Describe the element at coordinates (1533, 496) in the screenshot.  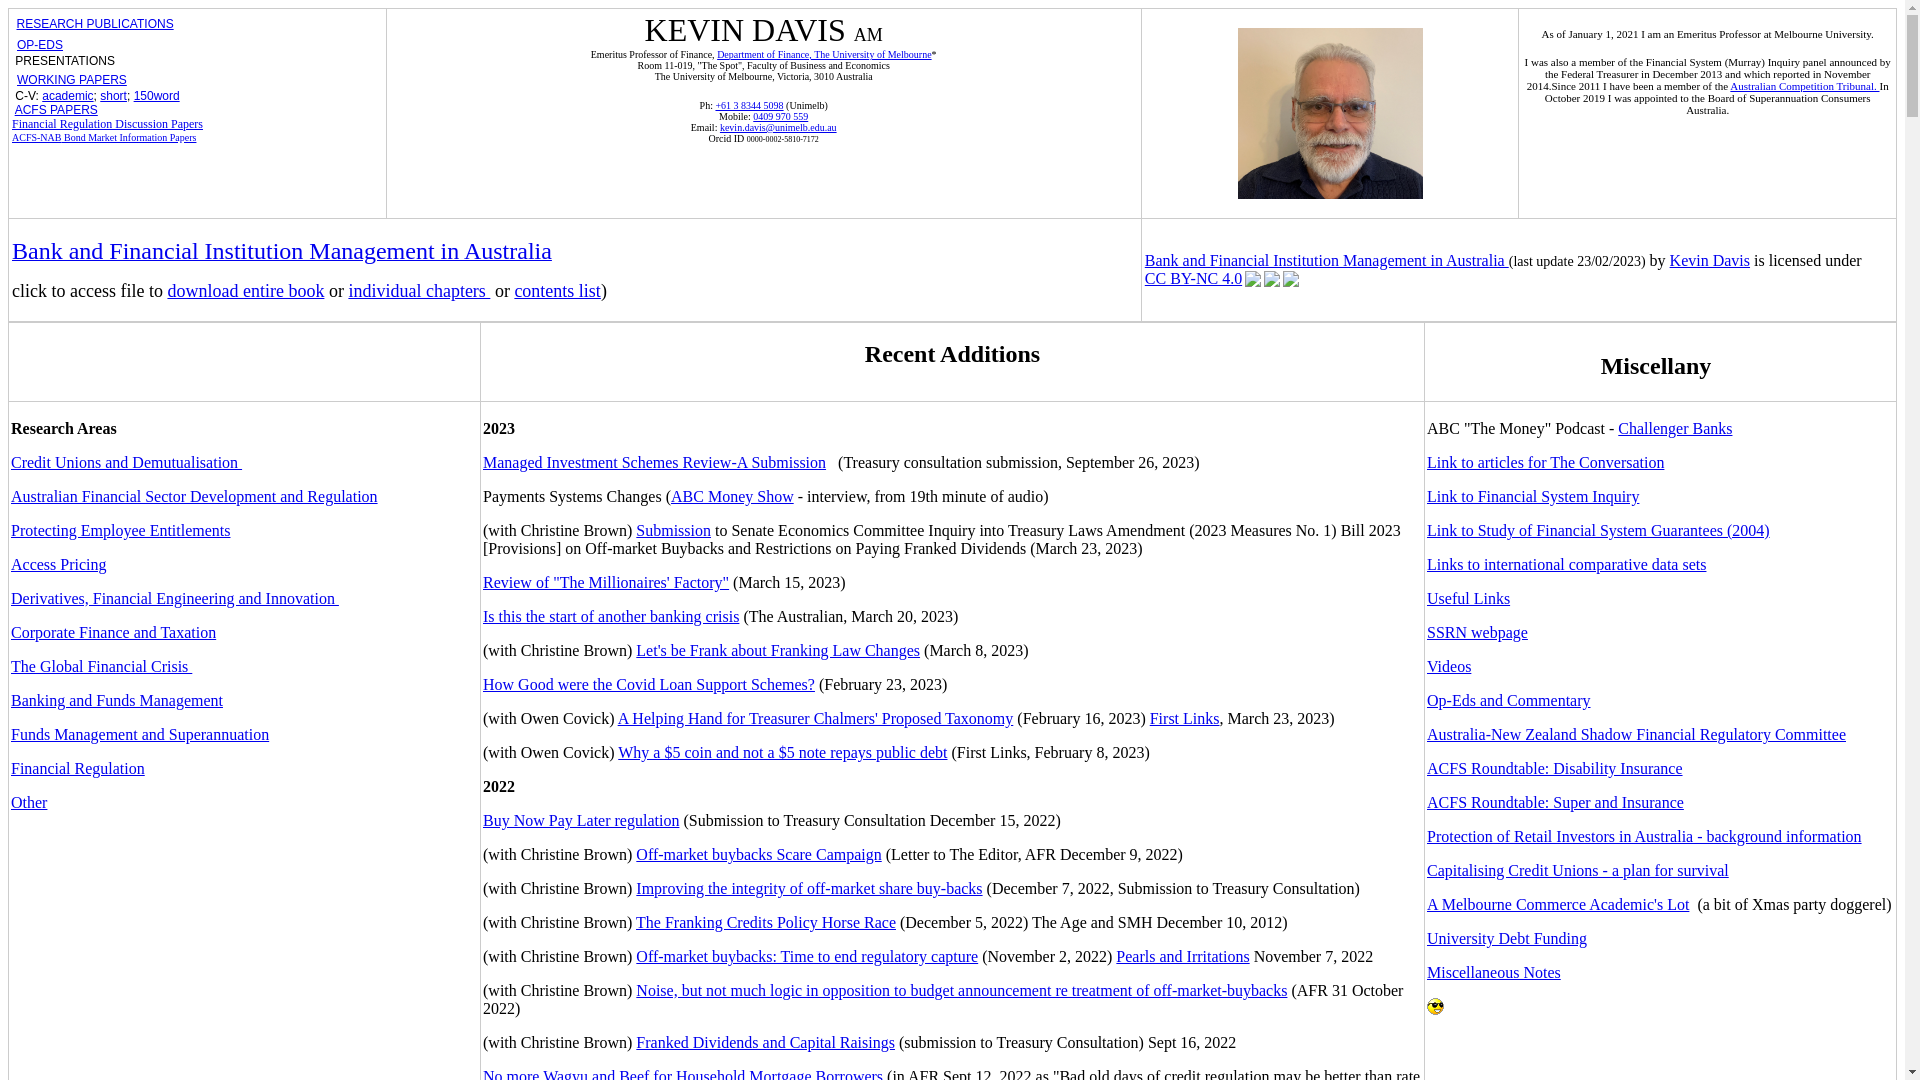
I see `Link to Financial System Inquiry` at that location.